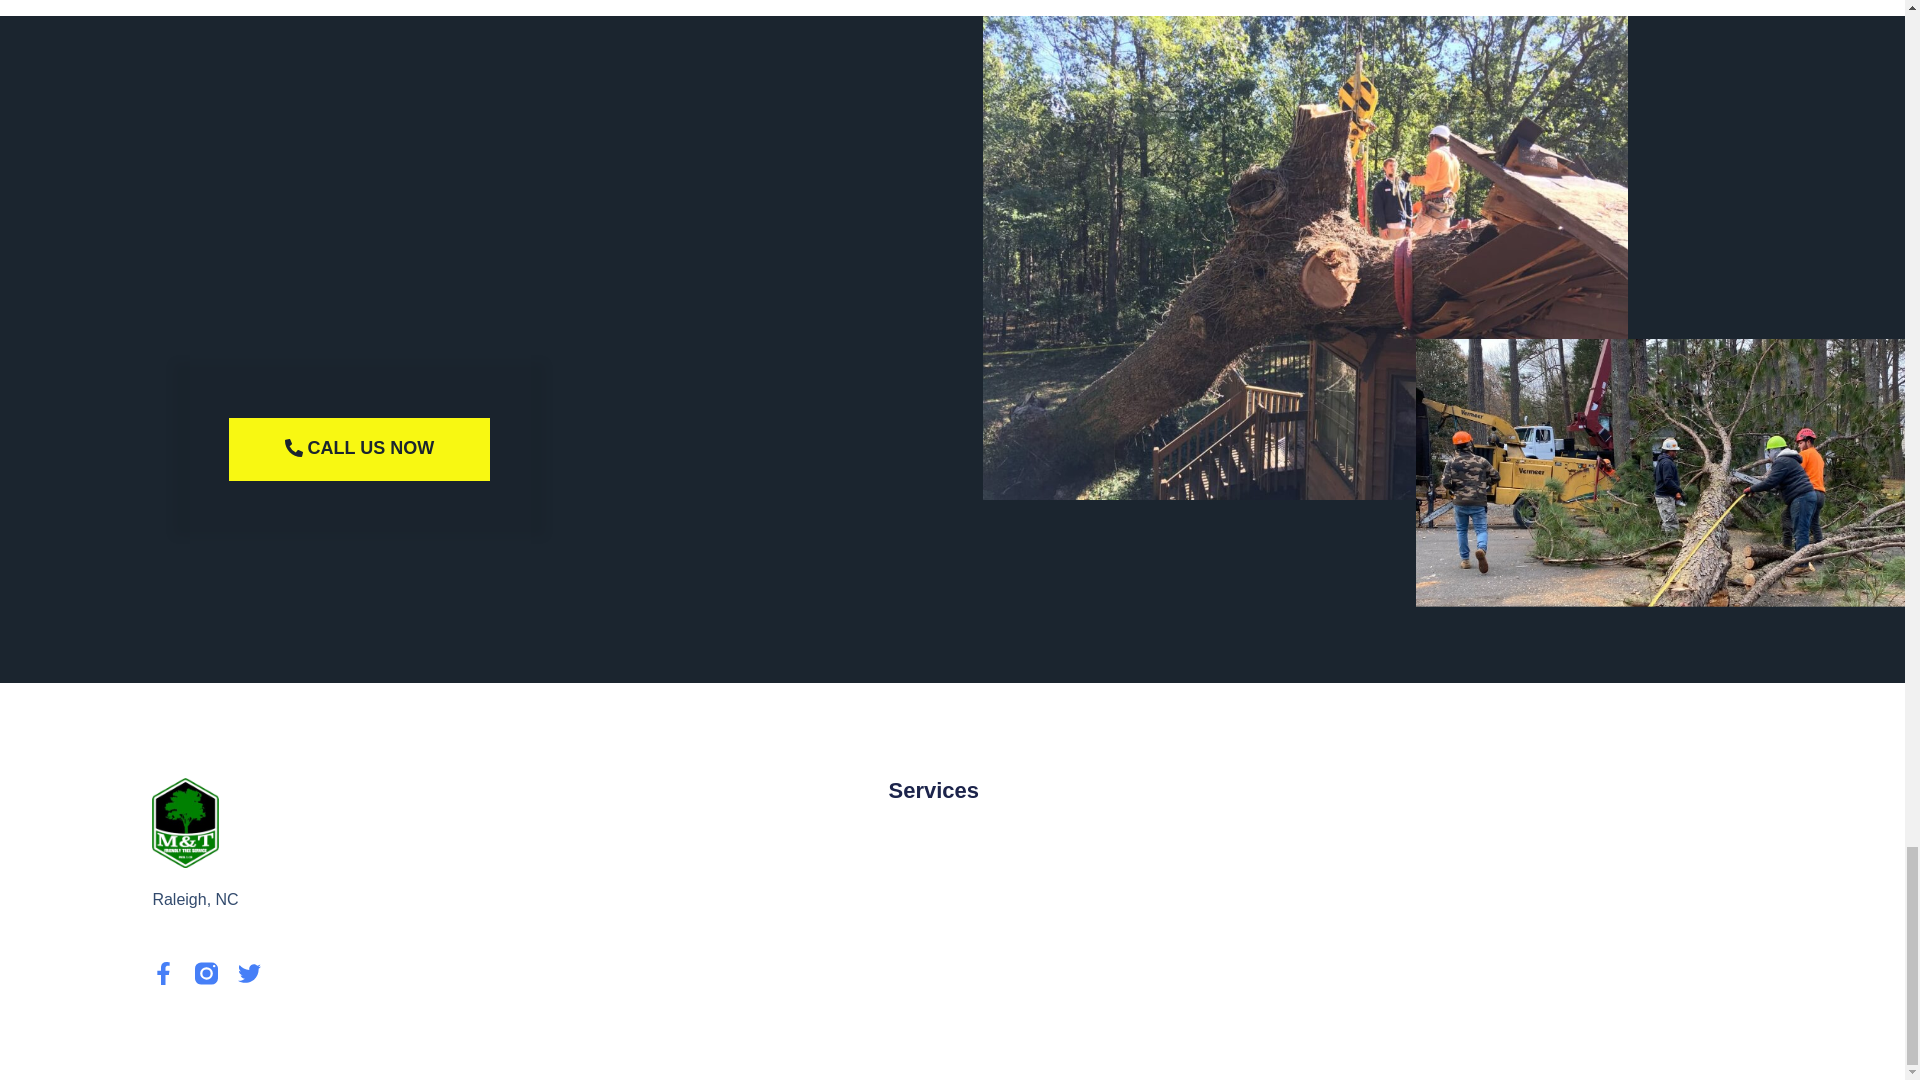 This screenshot has height=1080, width=1920. Describe the element at coordinates (162, 973) in the screenshot. I see `Facebook-f` at that location.